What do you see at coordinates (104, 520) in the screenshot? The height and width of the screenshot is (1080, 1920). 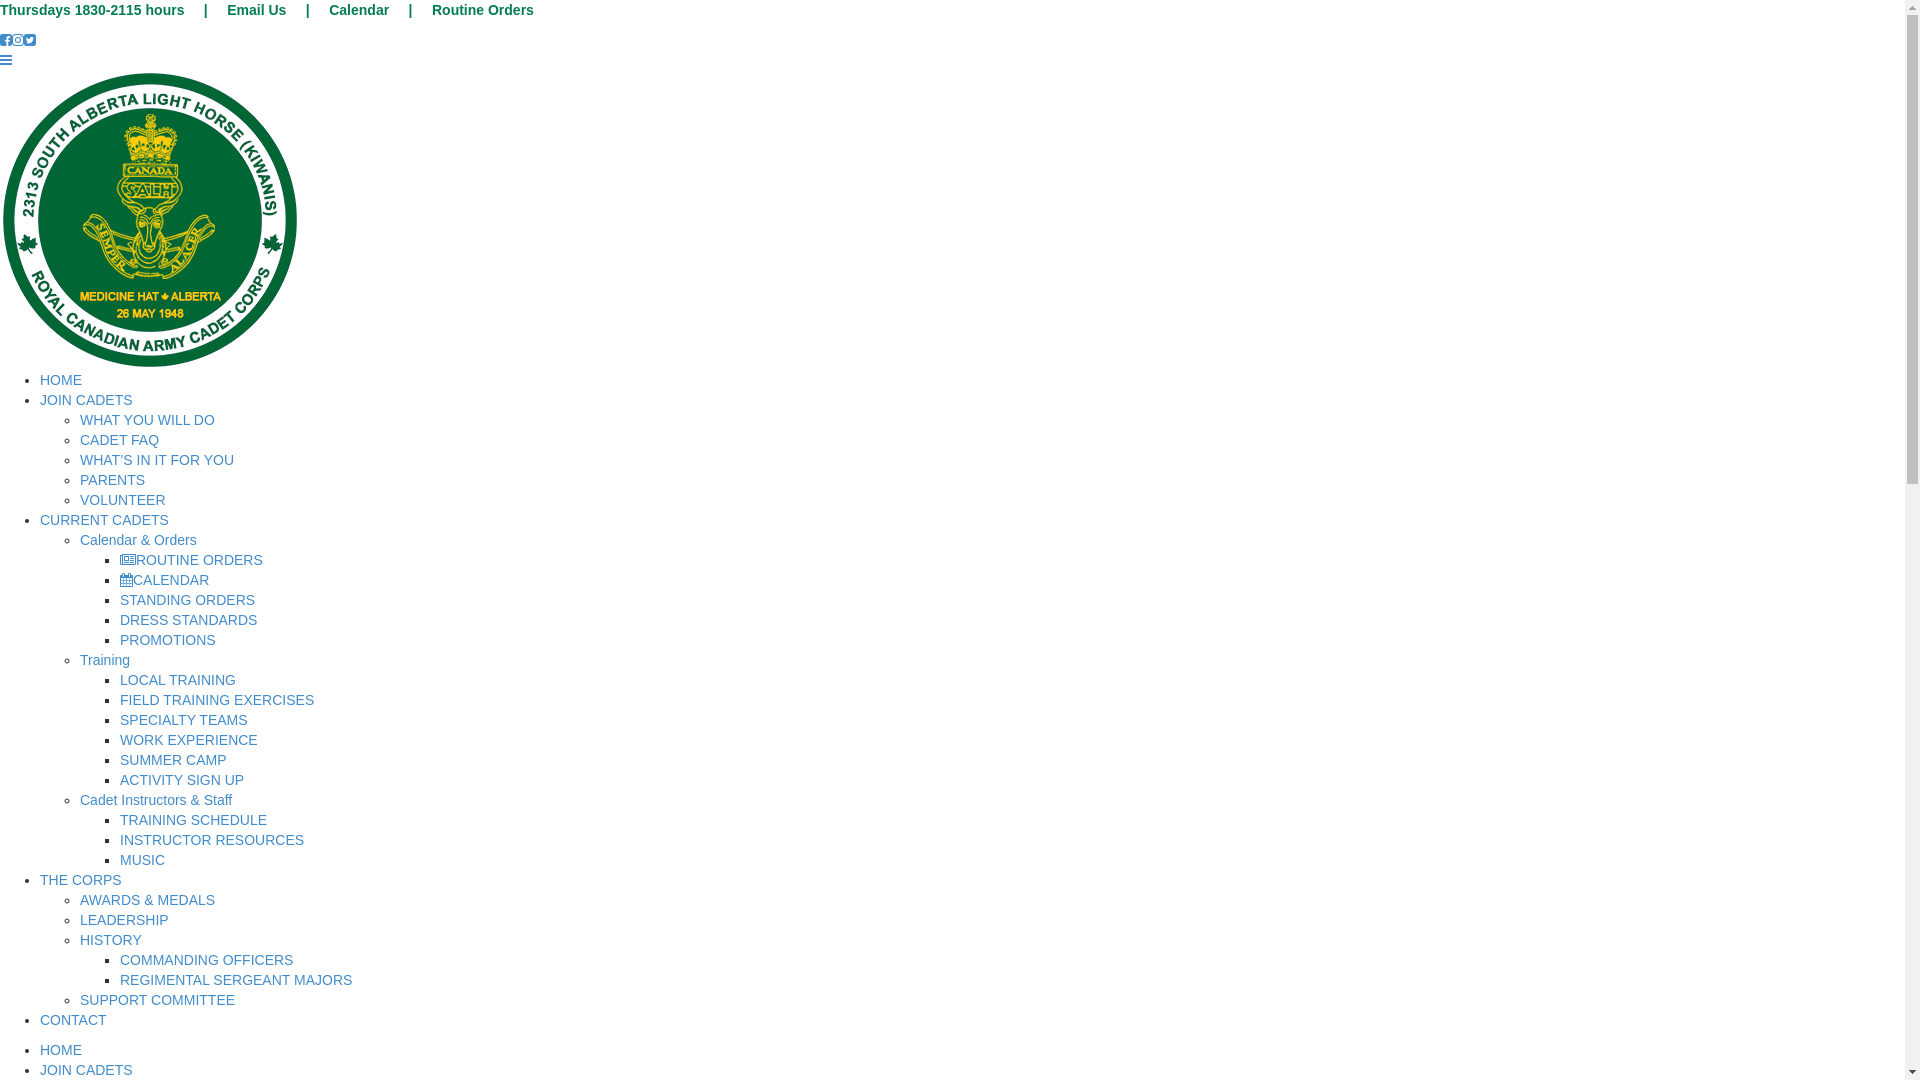 I see `CURRENT CADETS` at bounding box center [104, 520].